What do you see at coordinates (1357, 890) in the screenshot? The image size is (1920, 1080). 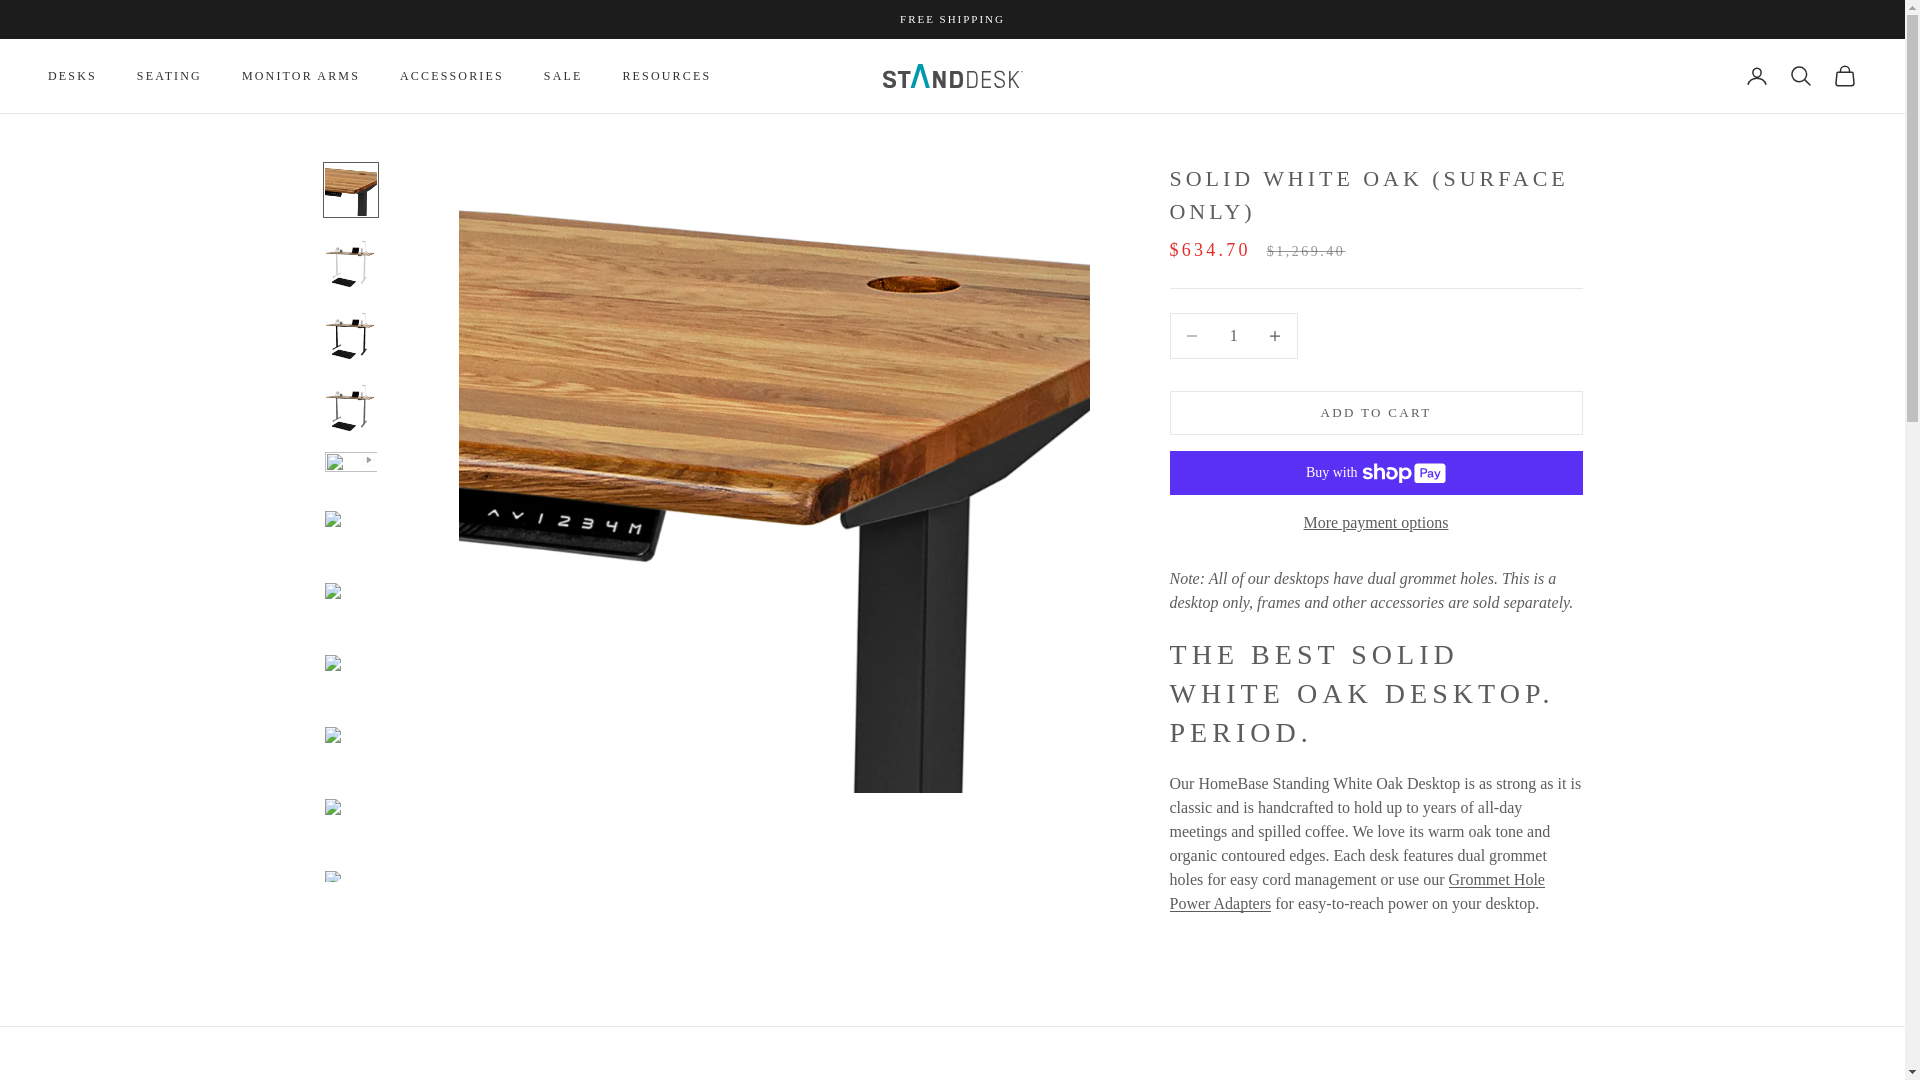 I see `Grommet Hole Power Adapters` at bounding box center [1357, 890].